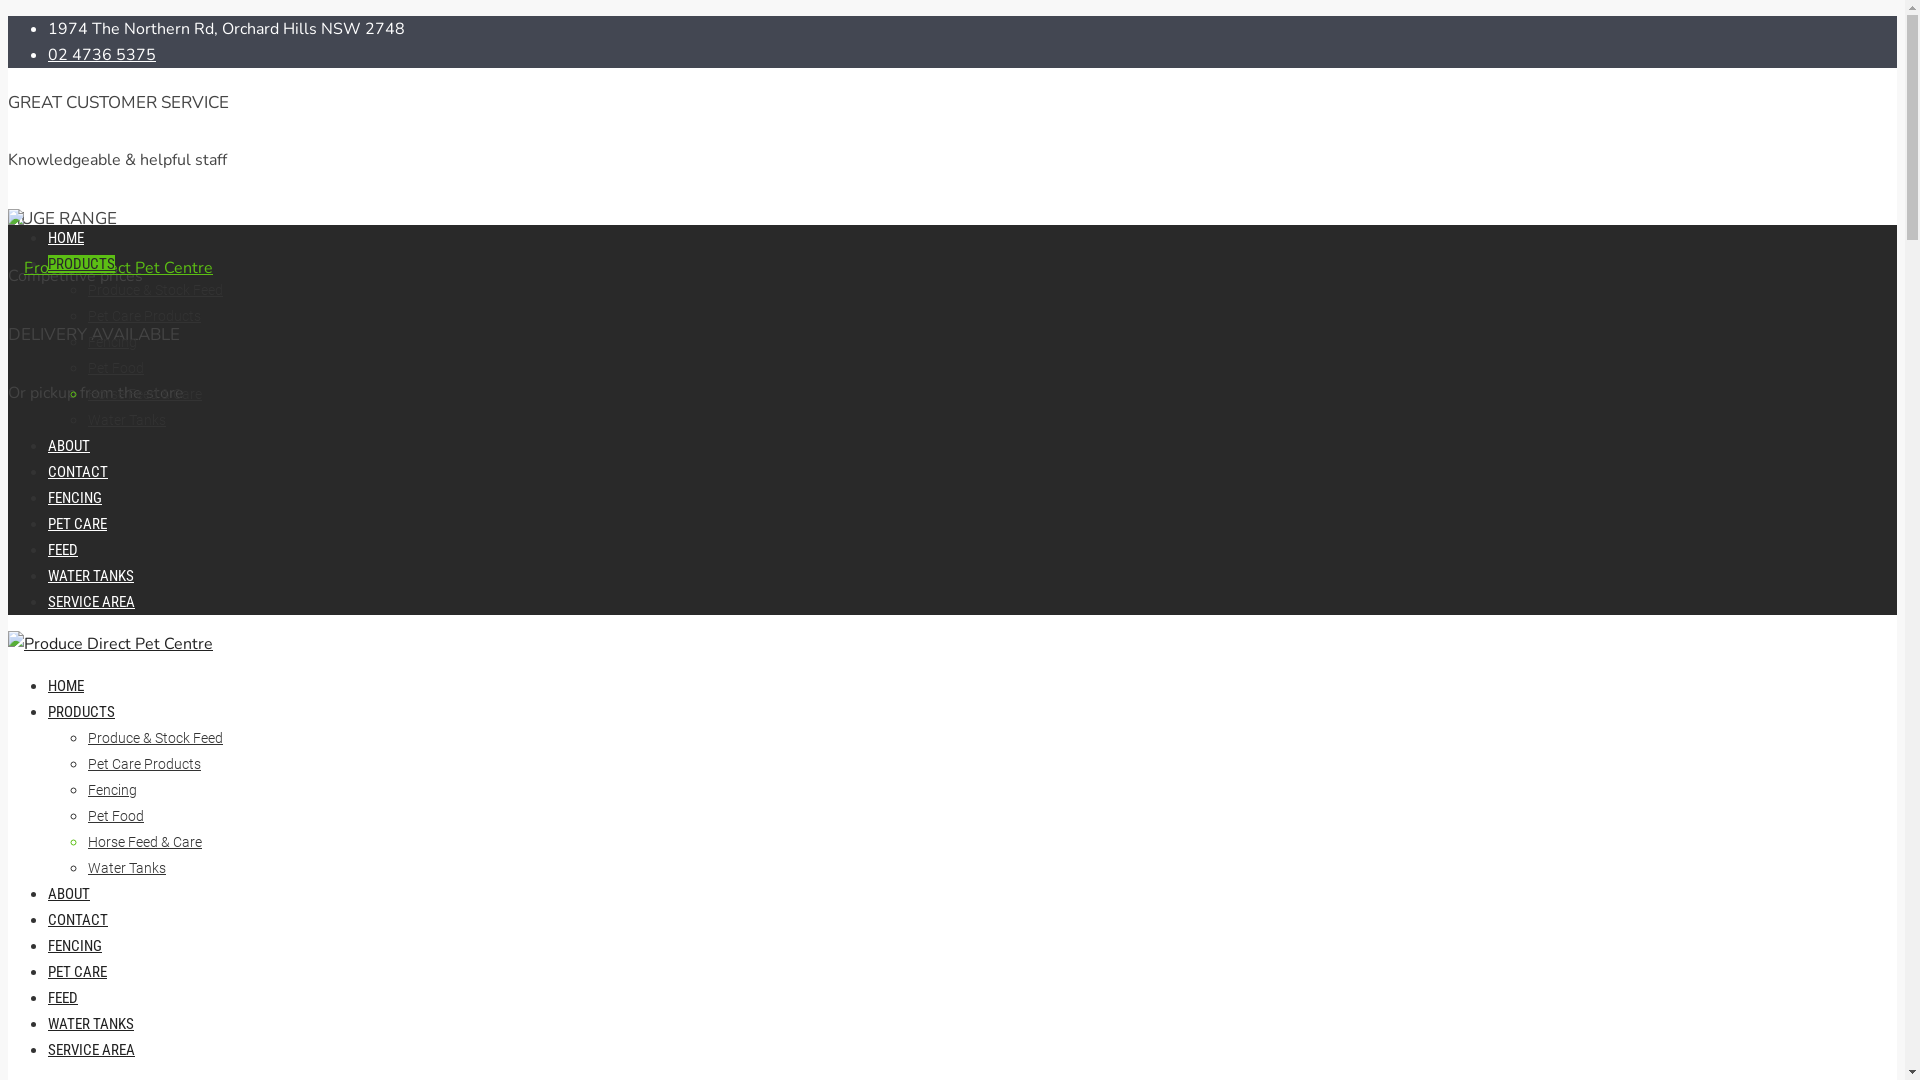  What do you see at coordinates (69, 446) in the screenshot?
I see `ABOUT` at bounding box center [69, 446].